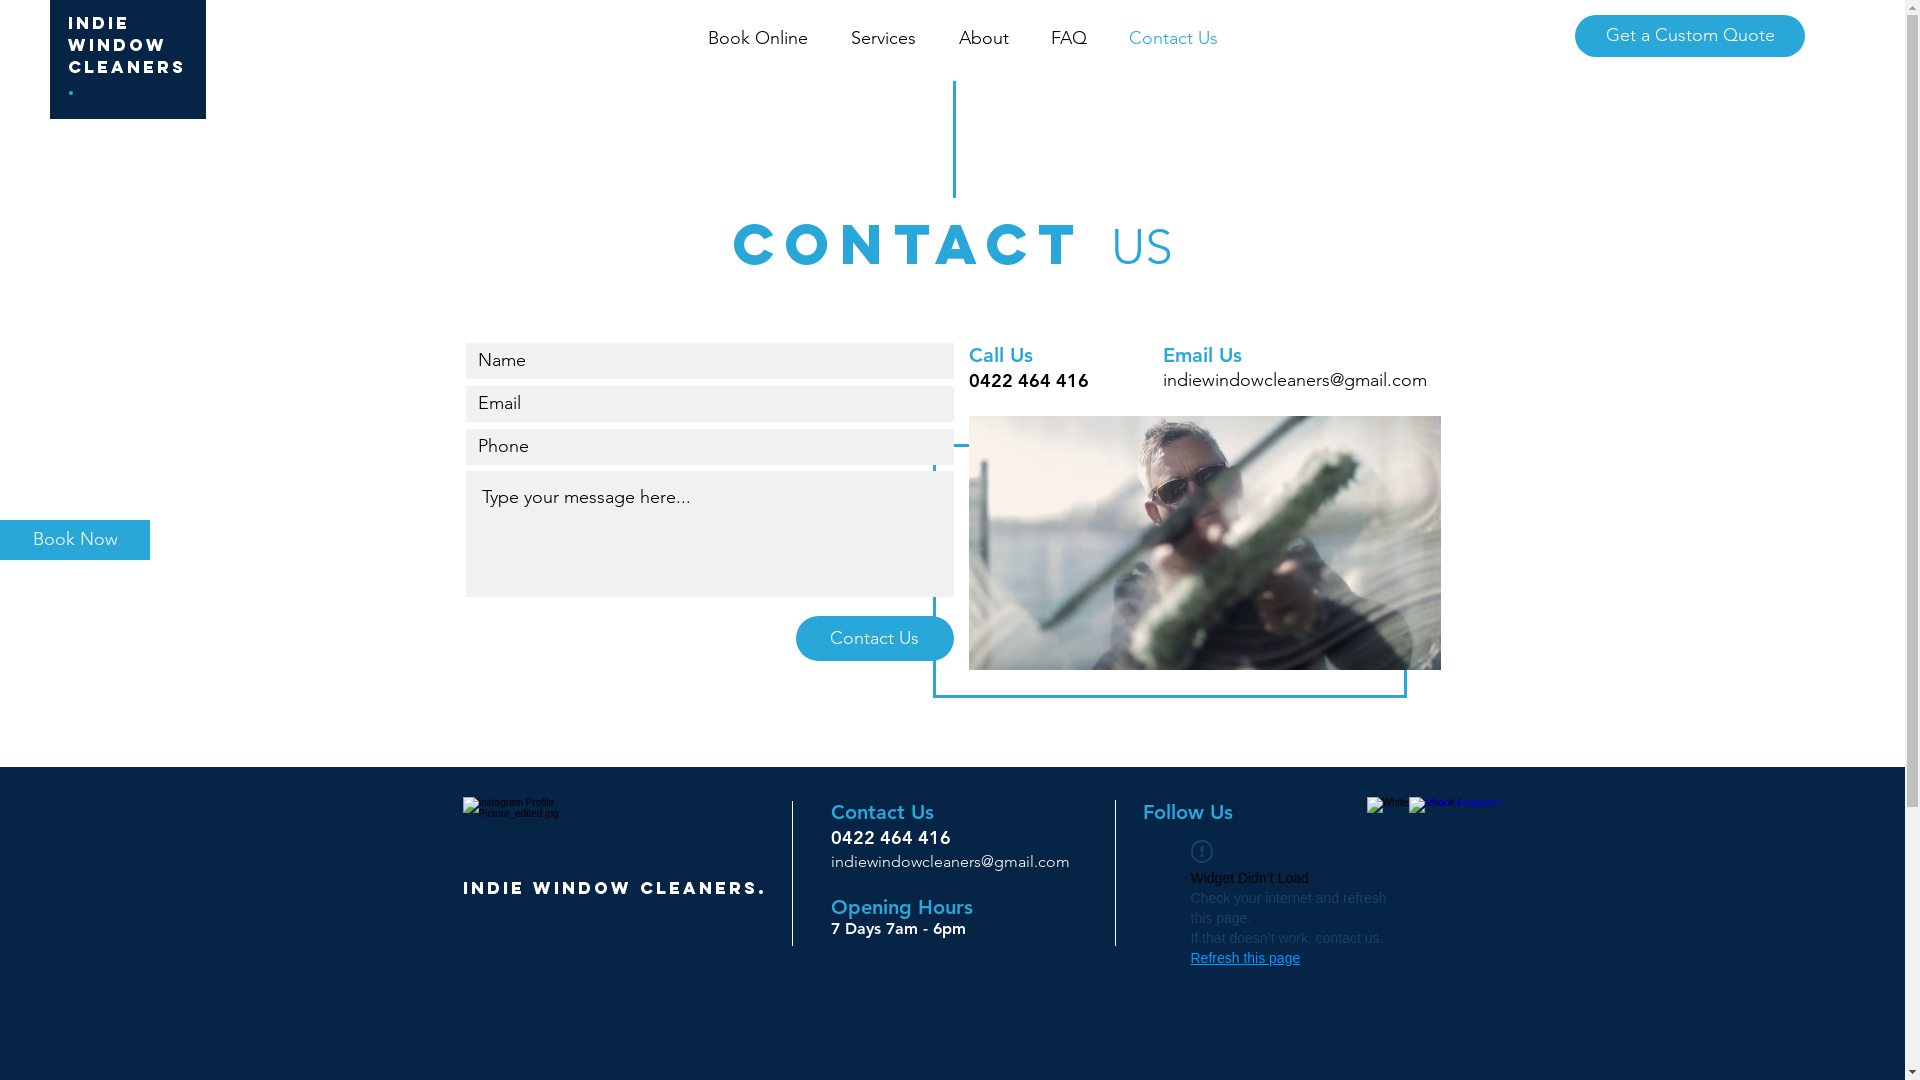  What do you see at coordinates (984, 38) in the screenshot?
I see `About` at bounding box center [984, 38].